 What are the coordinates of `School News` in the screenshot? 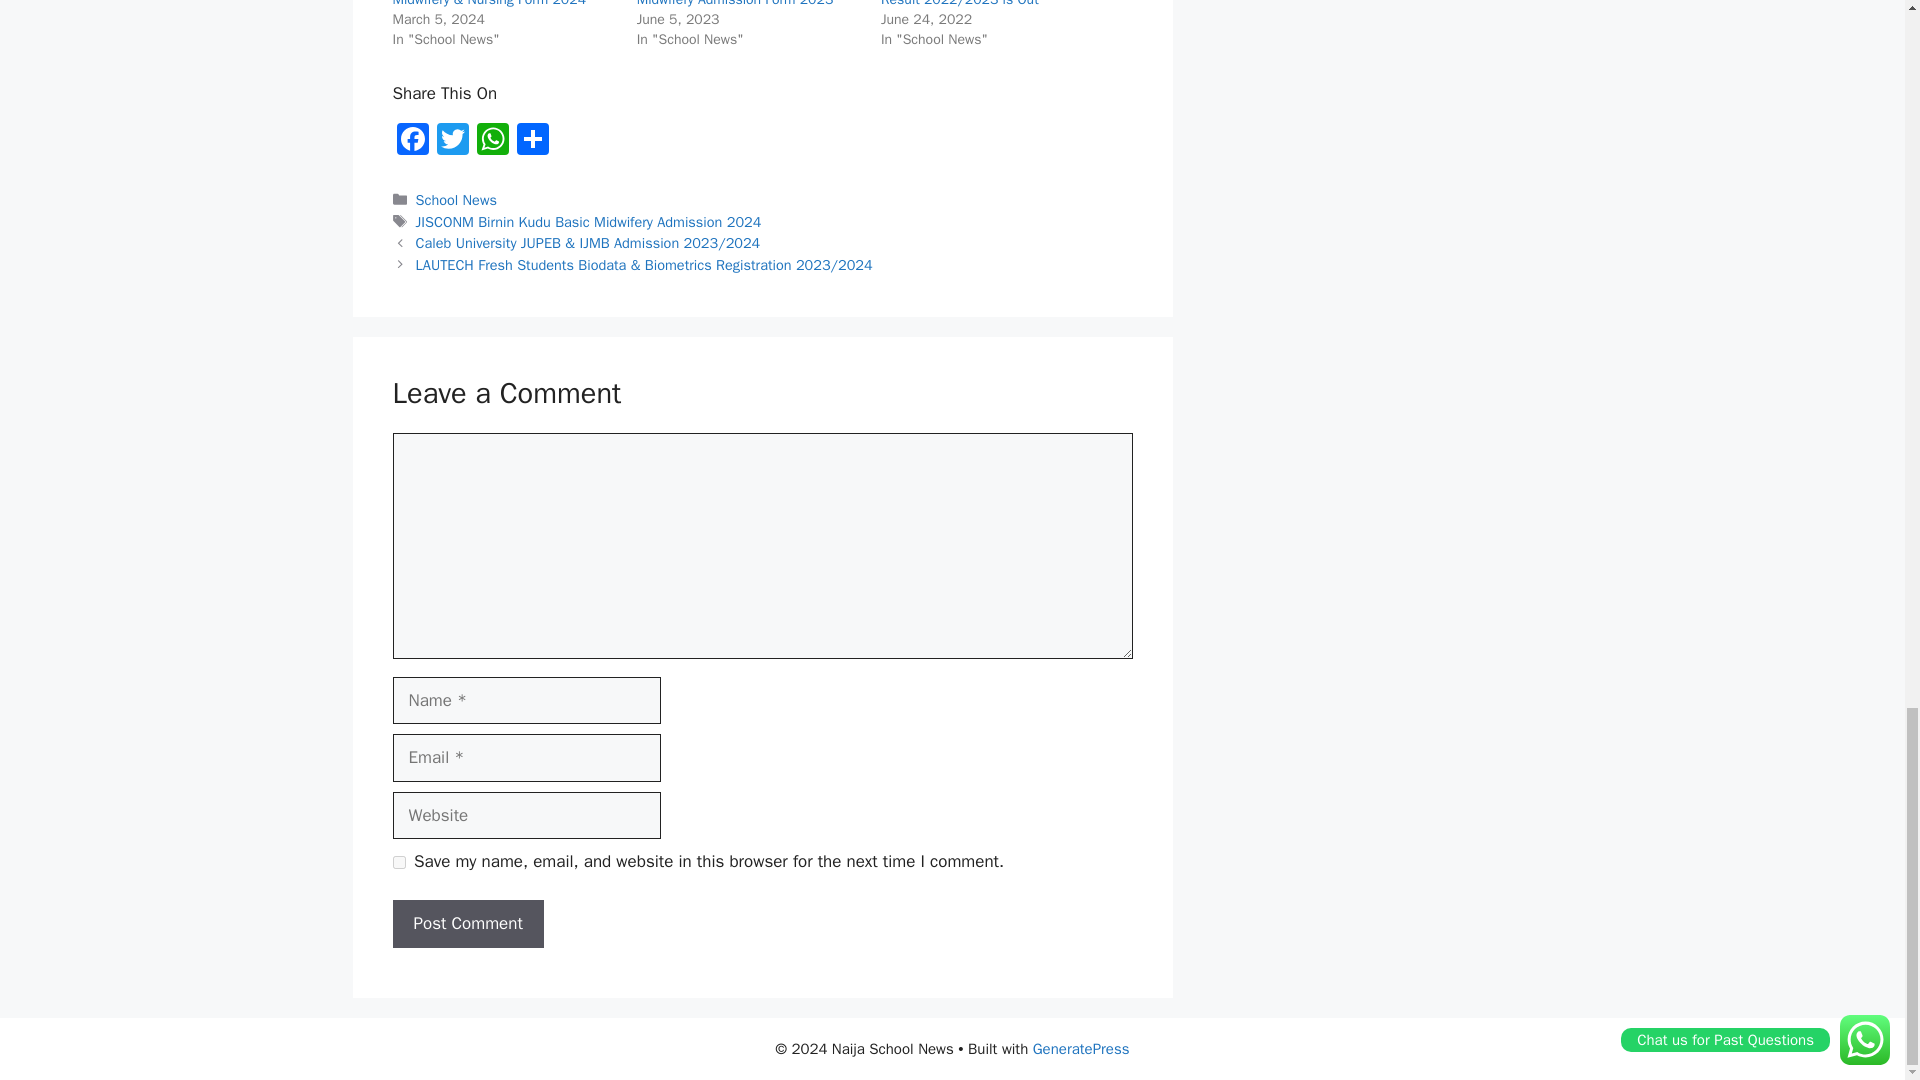 It's located at (456, 200).